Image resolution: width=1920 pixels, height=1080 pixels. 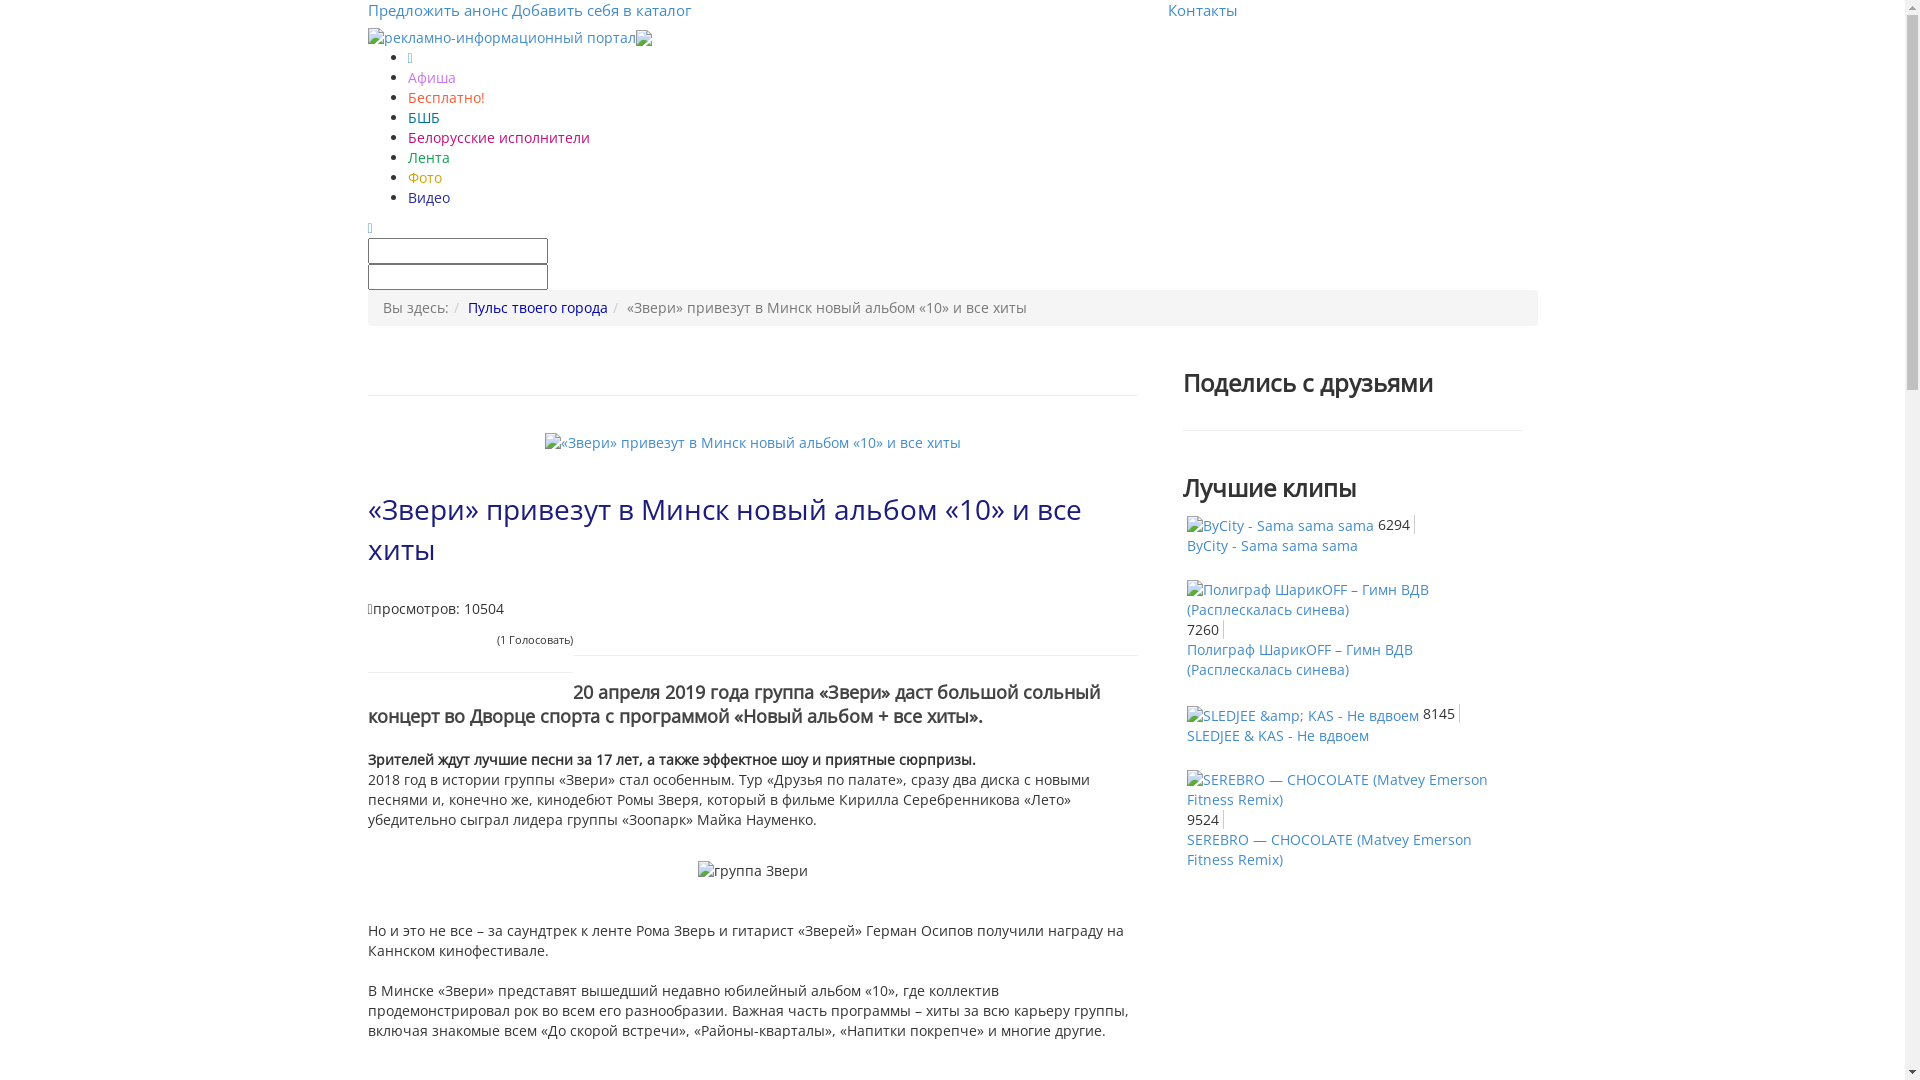 I want to click on 2, so click(x=393, y=640).